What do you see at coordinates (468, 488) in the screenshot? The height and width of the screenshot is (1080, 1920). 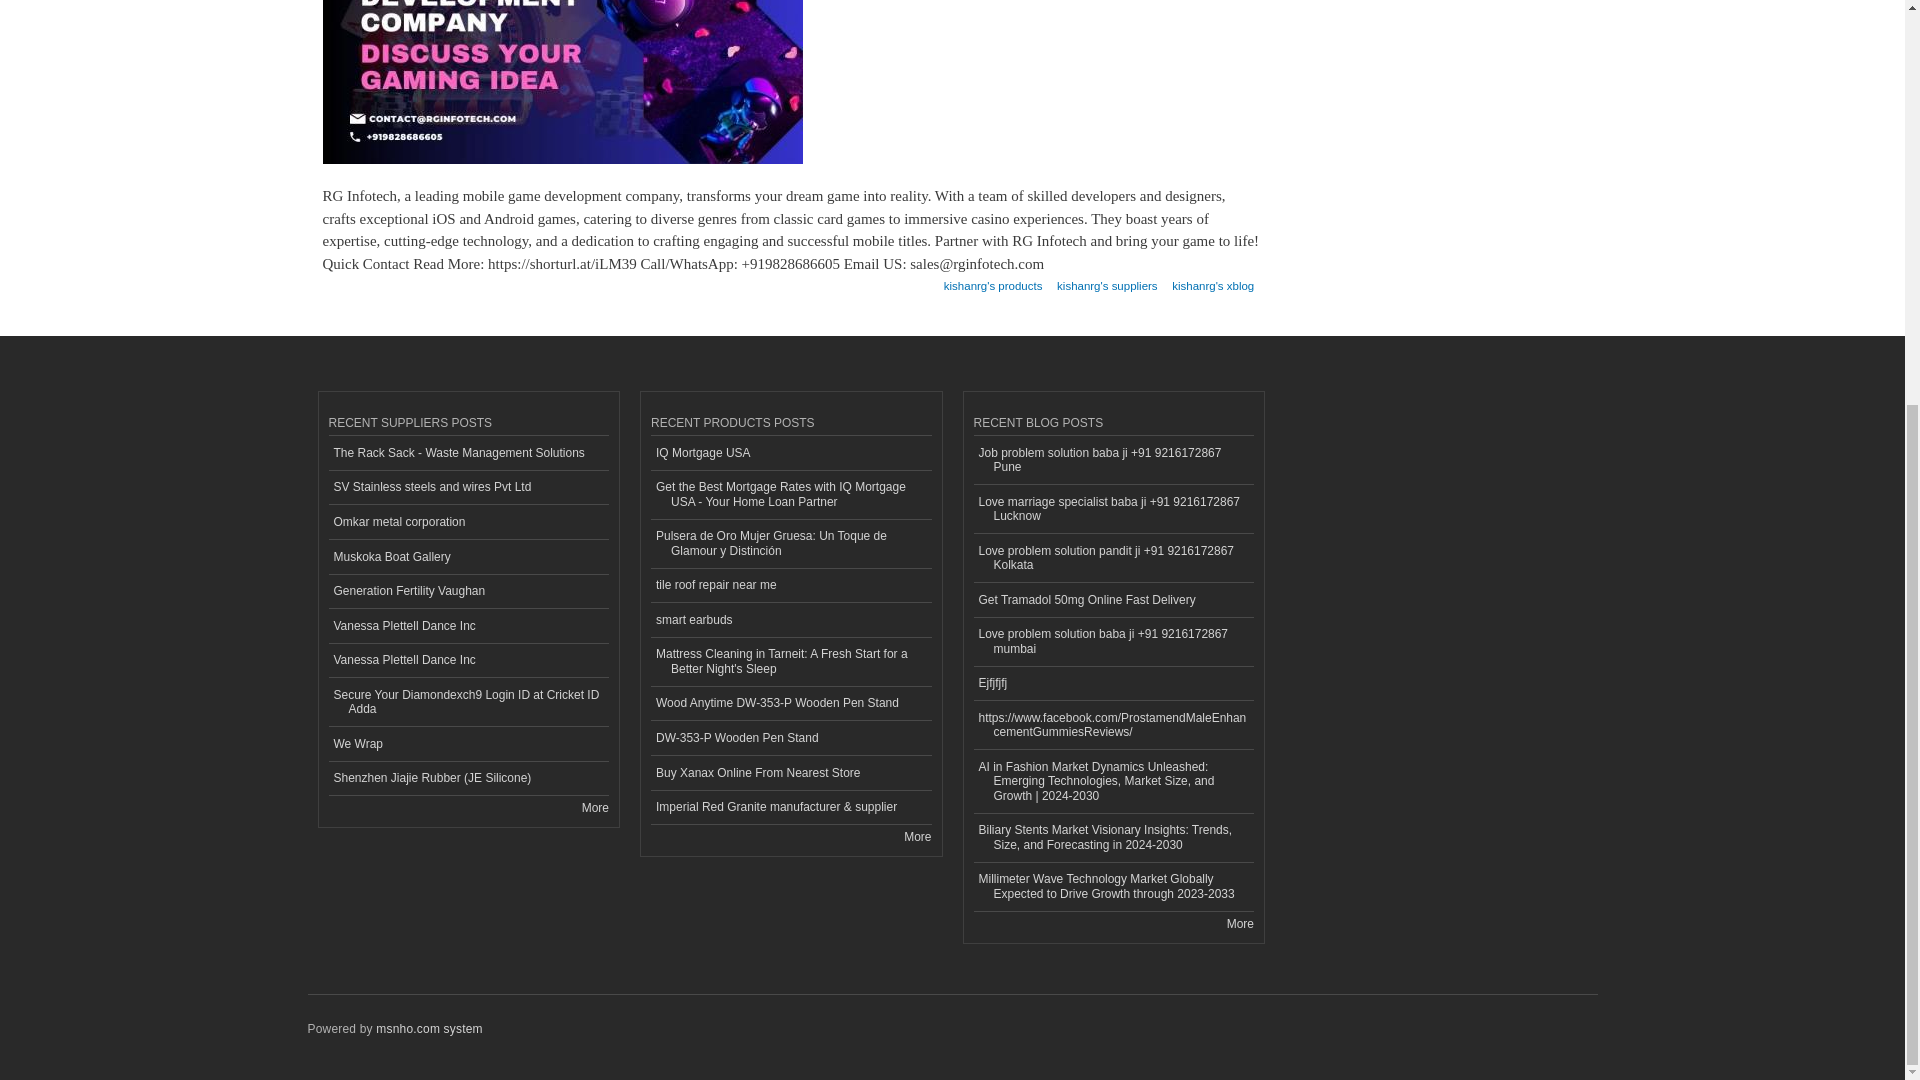 I see `SV Stainless steels and wires Pvt Ltd` at bounding box center [468, 488].